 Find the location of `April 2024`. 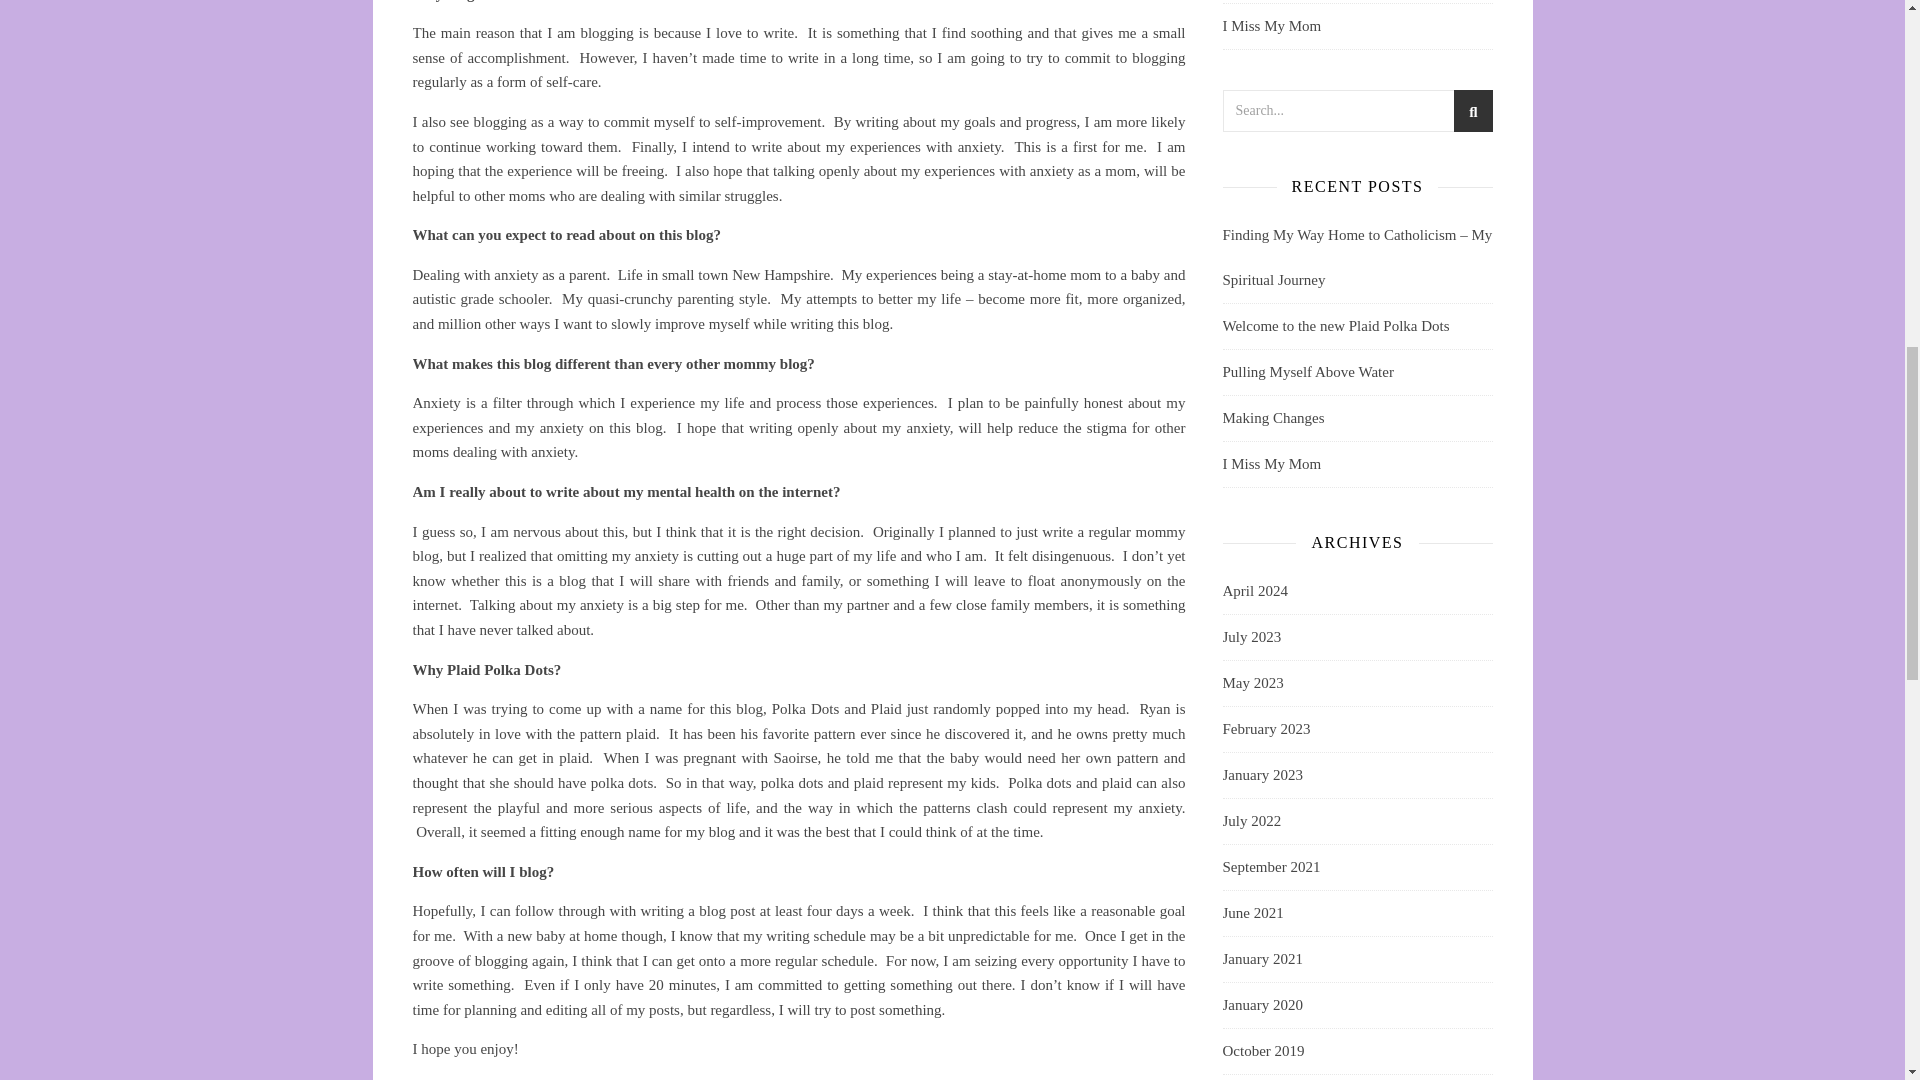

April 2024 is located at coordinates (1254, 592).